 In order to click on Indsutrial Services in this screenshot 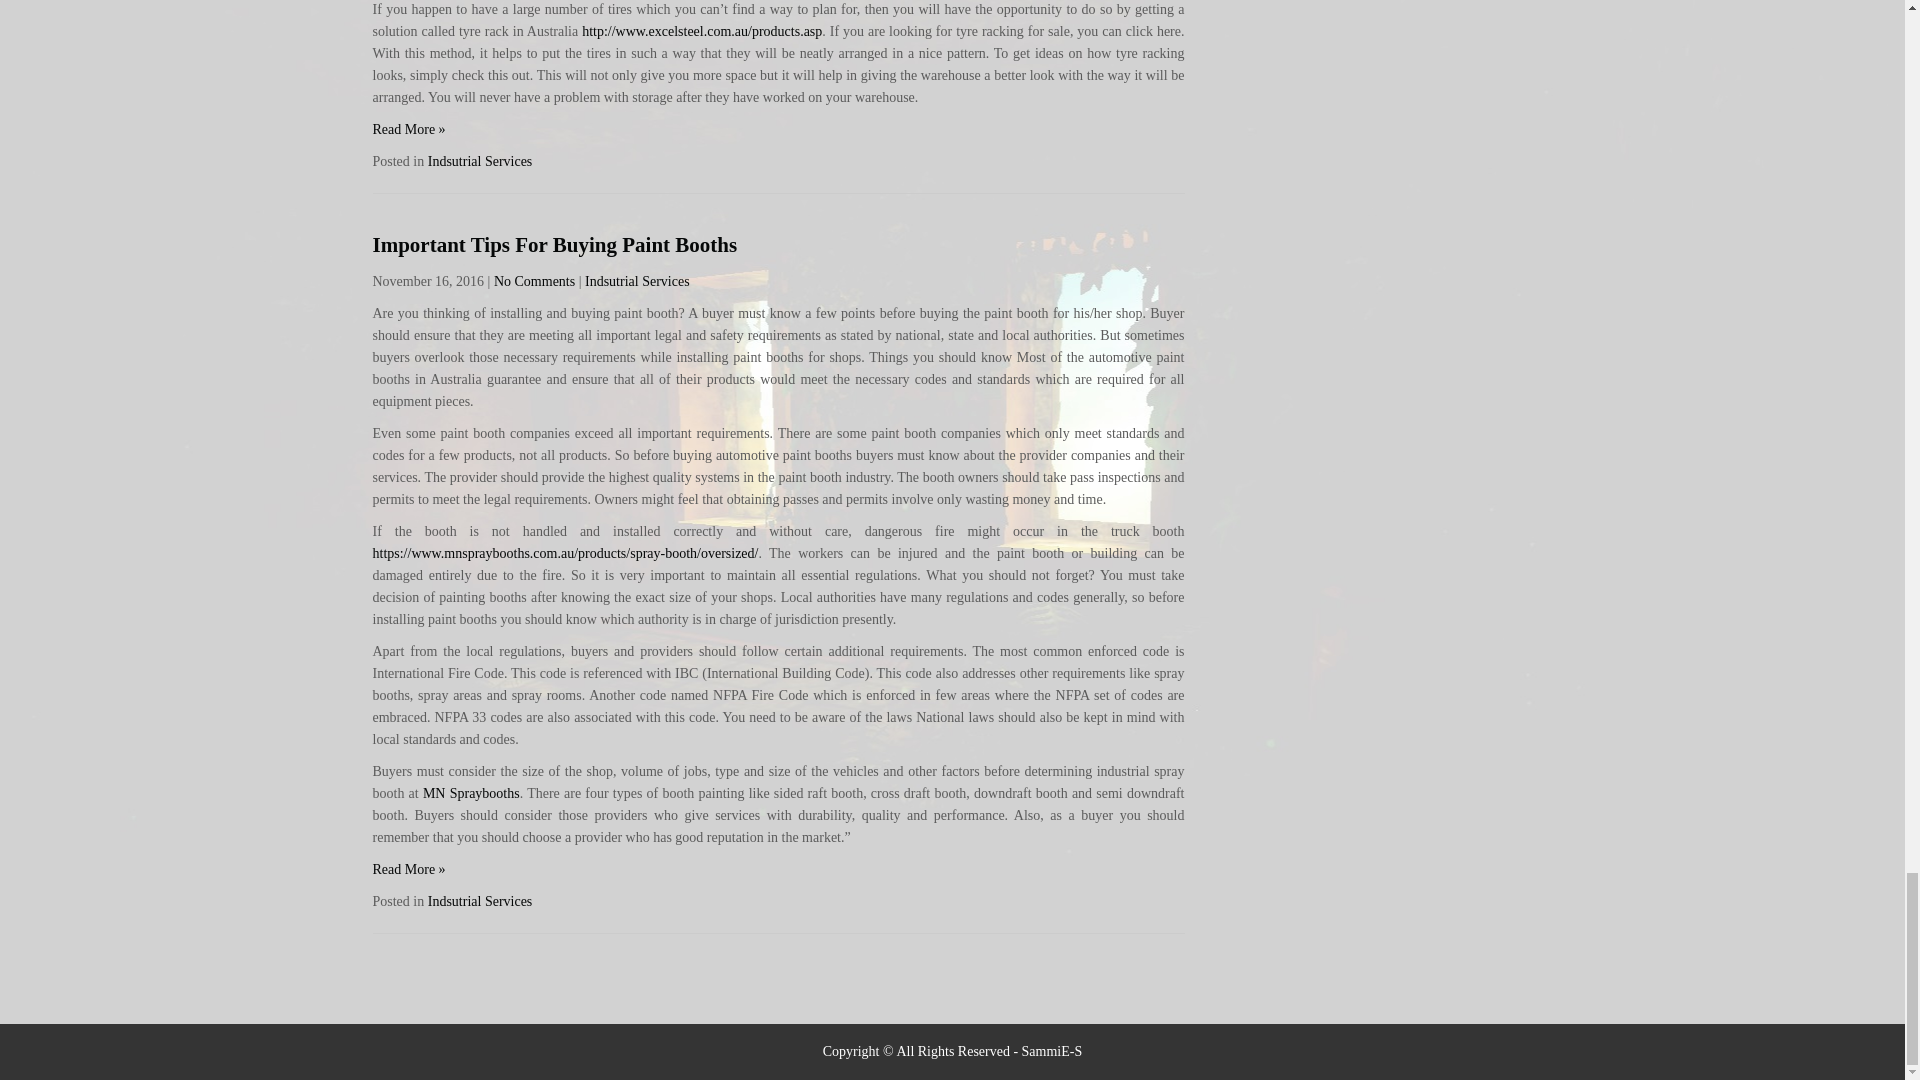, I will do `click(480, 902)`.